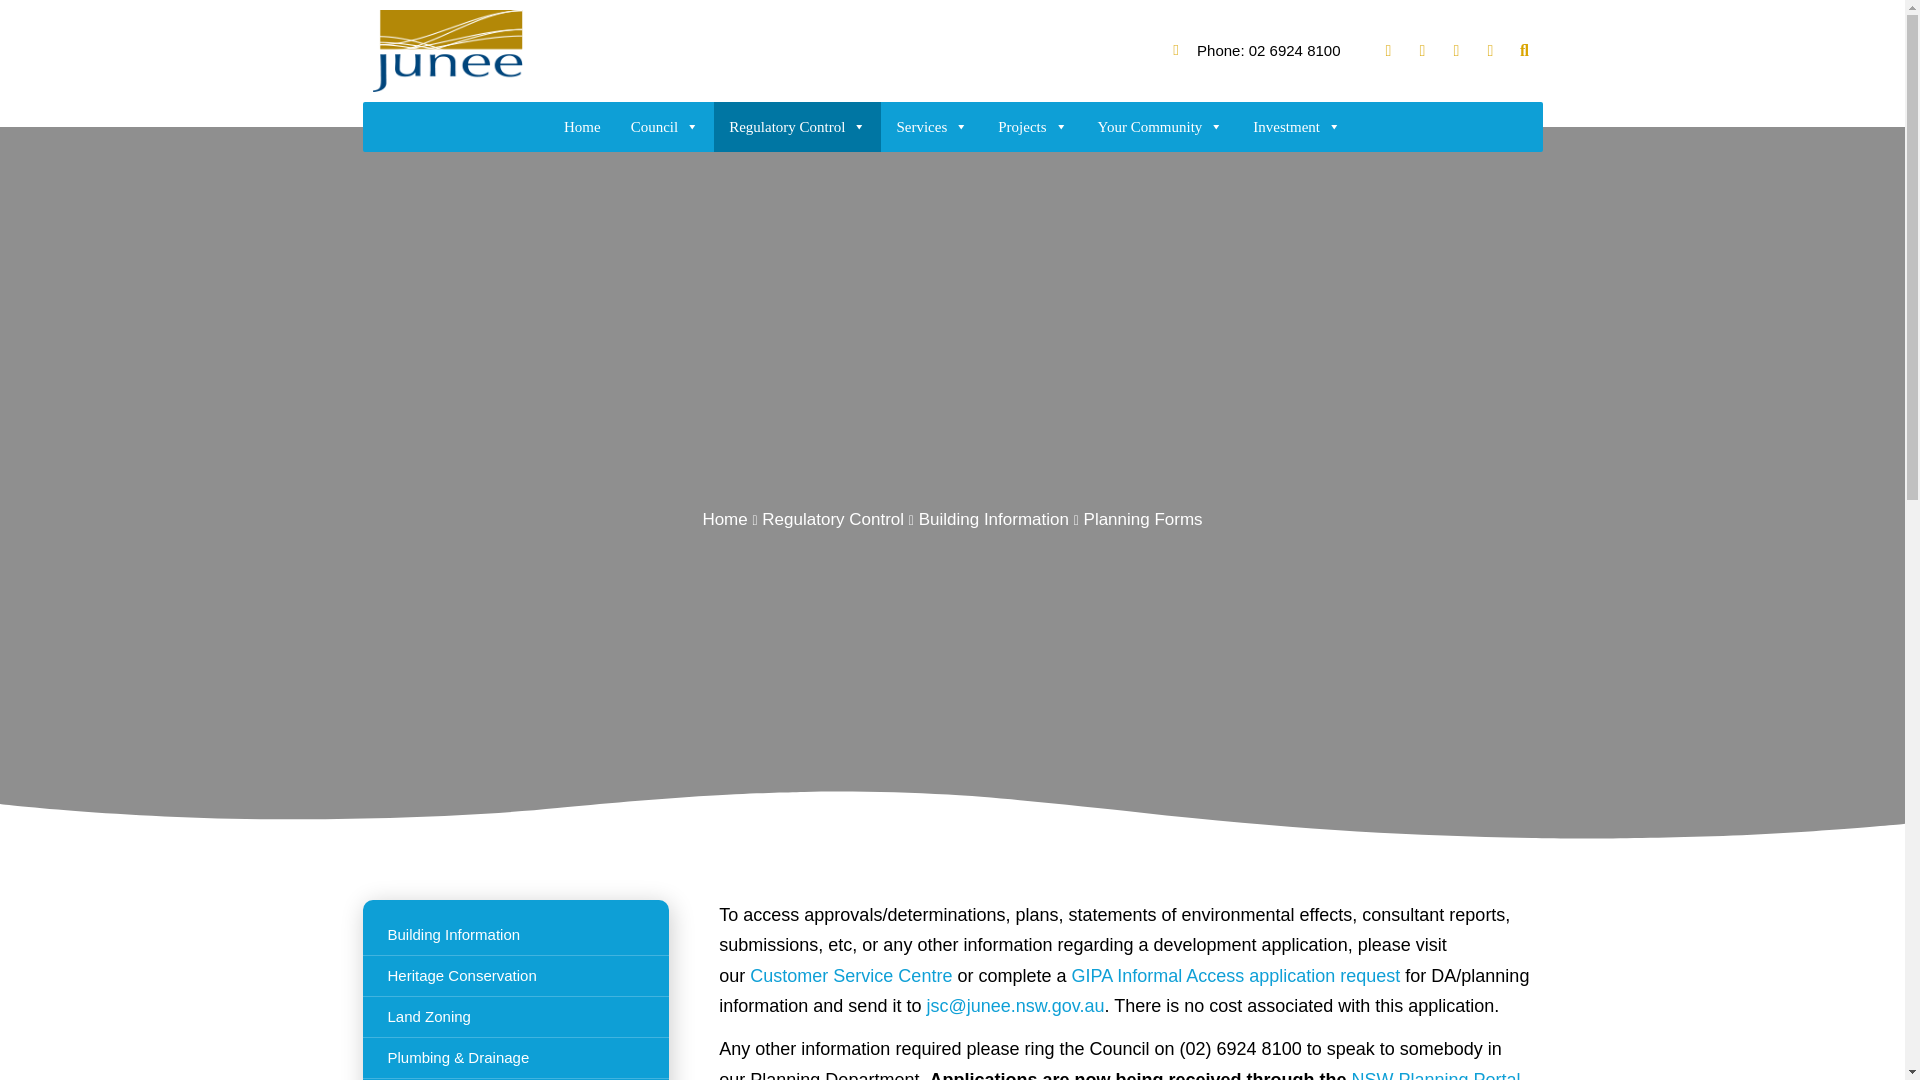  What do you see at coordinates (665, 126) in the screenshot?
I see `Council` at bounding box center [665, 126].